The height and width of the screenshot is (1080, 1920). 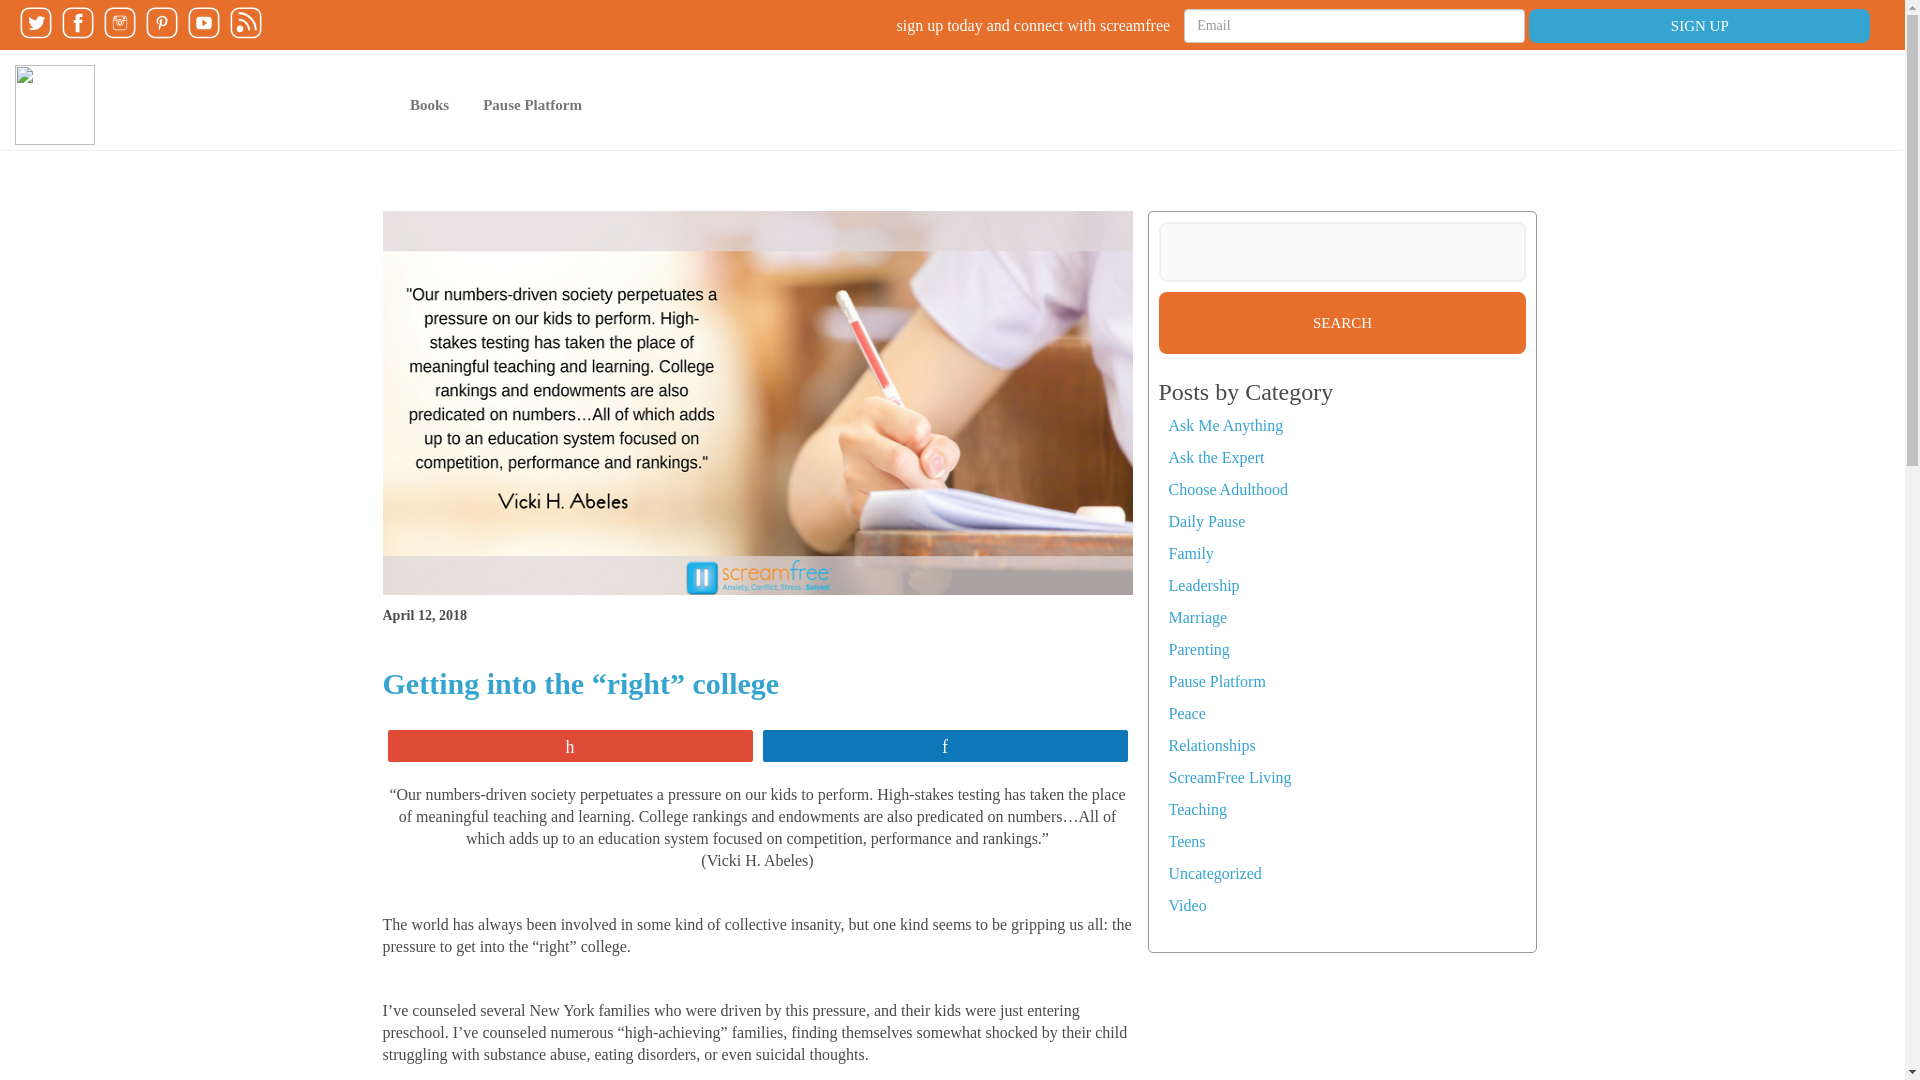 I want to click on Ask Me Anything, so click(x=1224, y=425).